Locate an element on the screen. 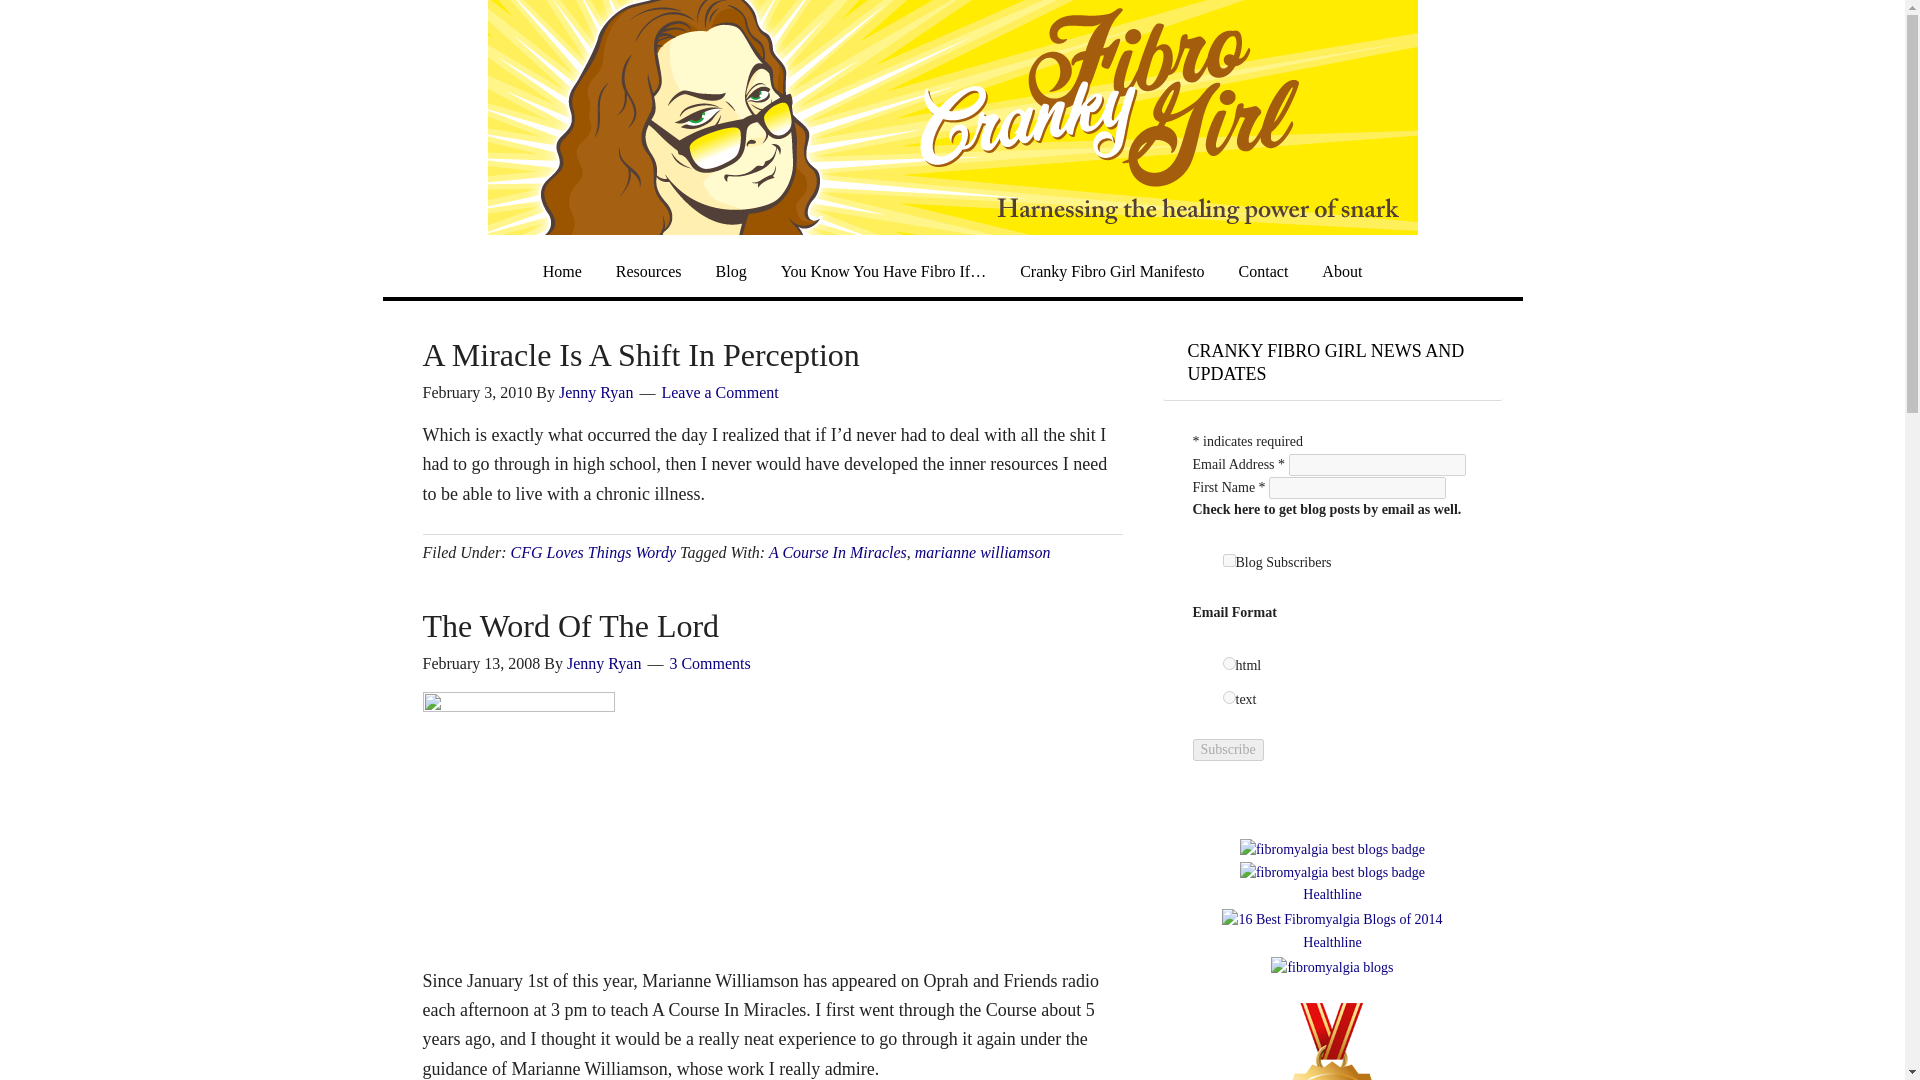 This screenshot has width=1920, height=1080. Leave a Comment is located at coordinates (718, 392).